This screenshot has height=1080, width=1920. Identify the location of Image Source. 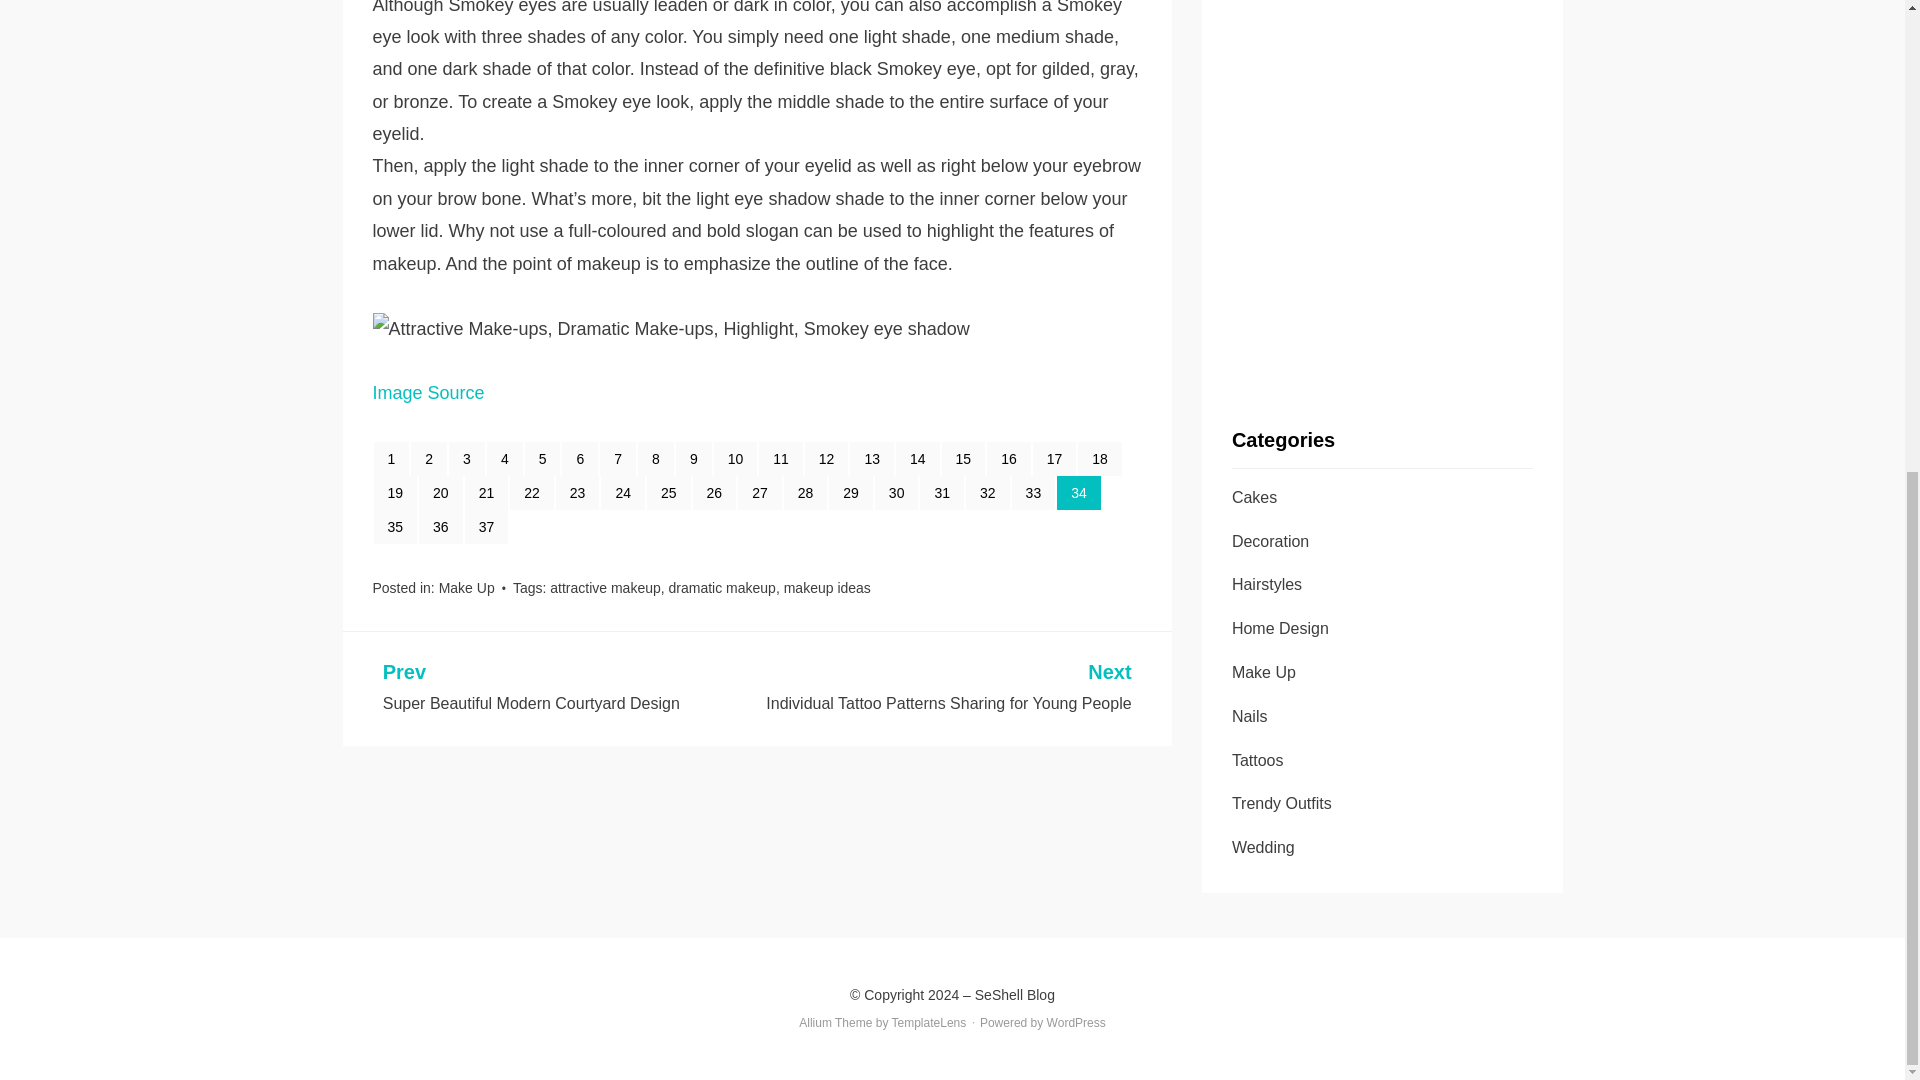
(428, 392).